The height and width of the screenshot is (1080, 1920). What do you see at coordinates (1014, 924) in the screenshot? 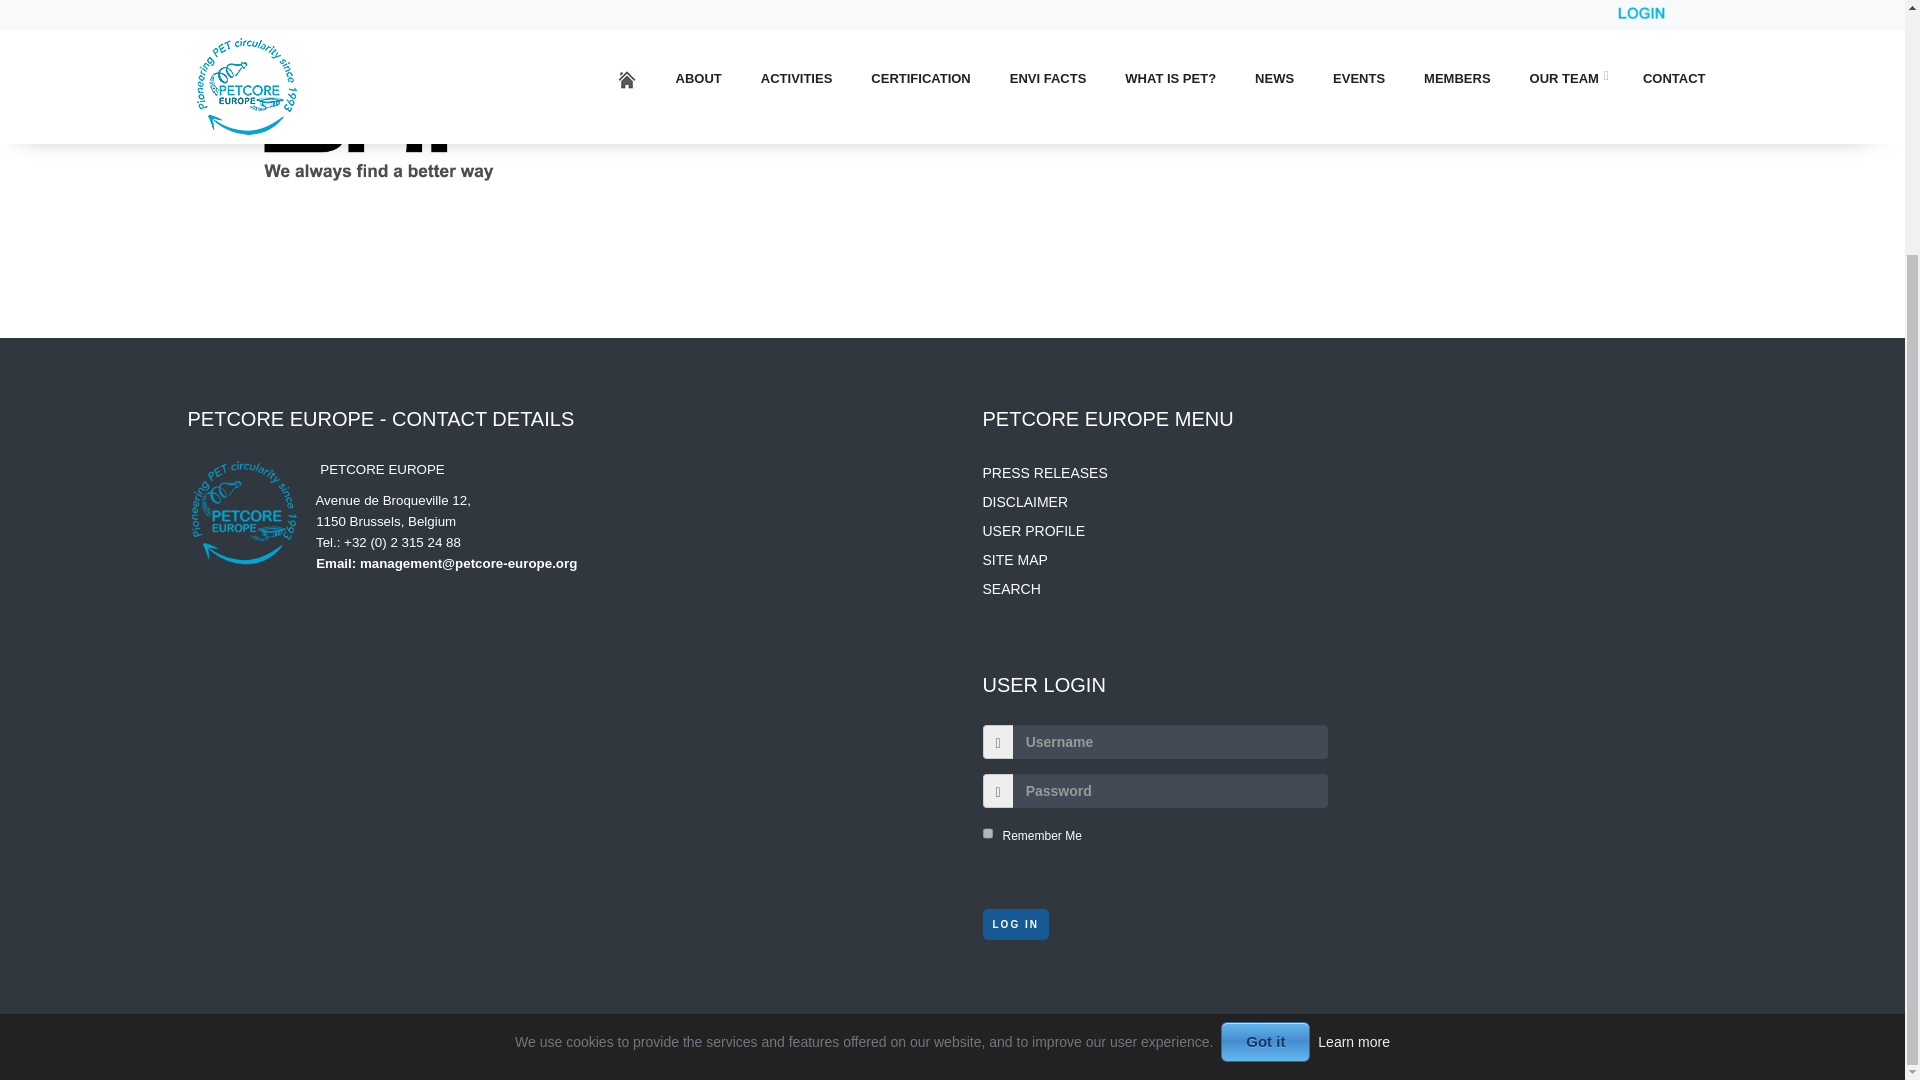
I see `LOG IN` at bounding box center [1014, 924].